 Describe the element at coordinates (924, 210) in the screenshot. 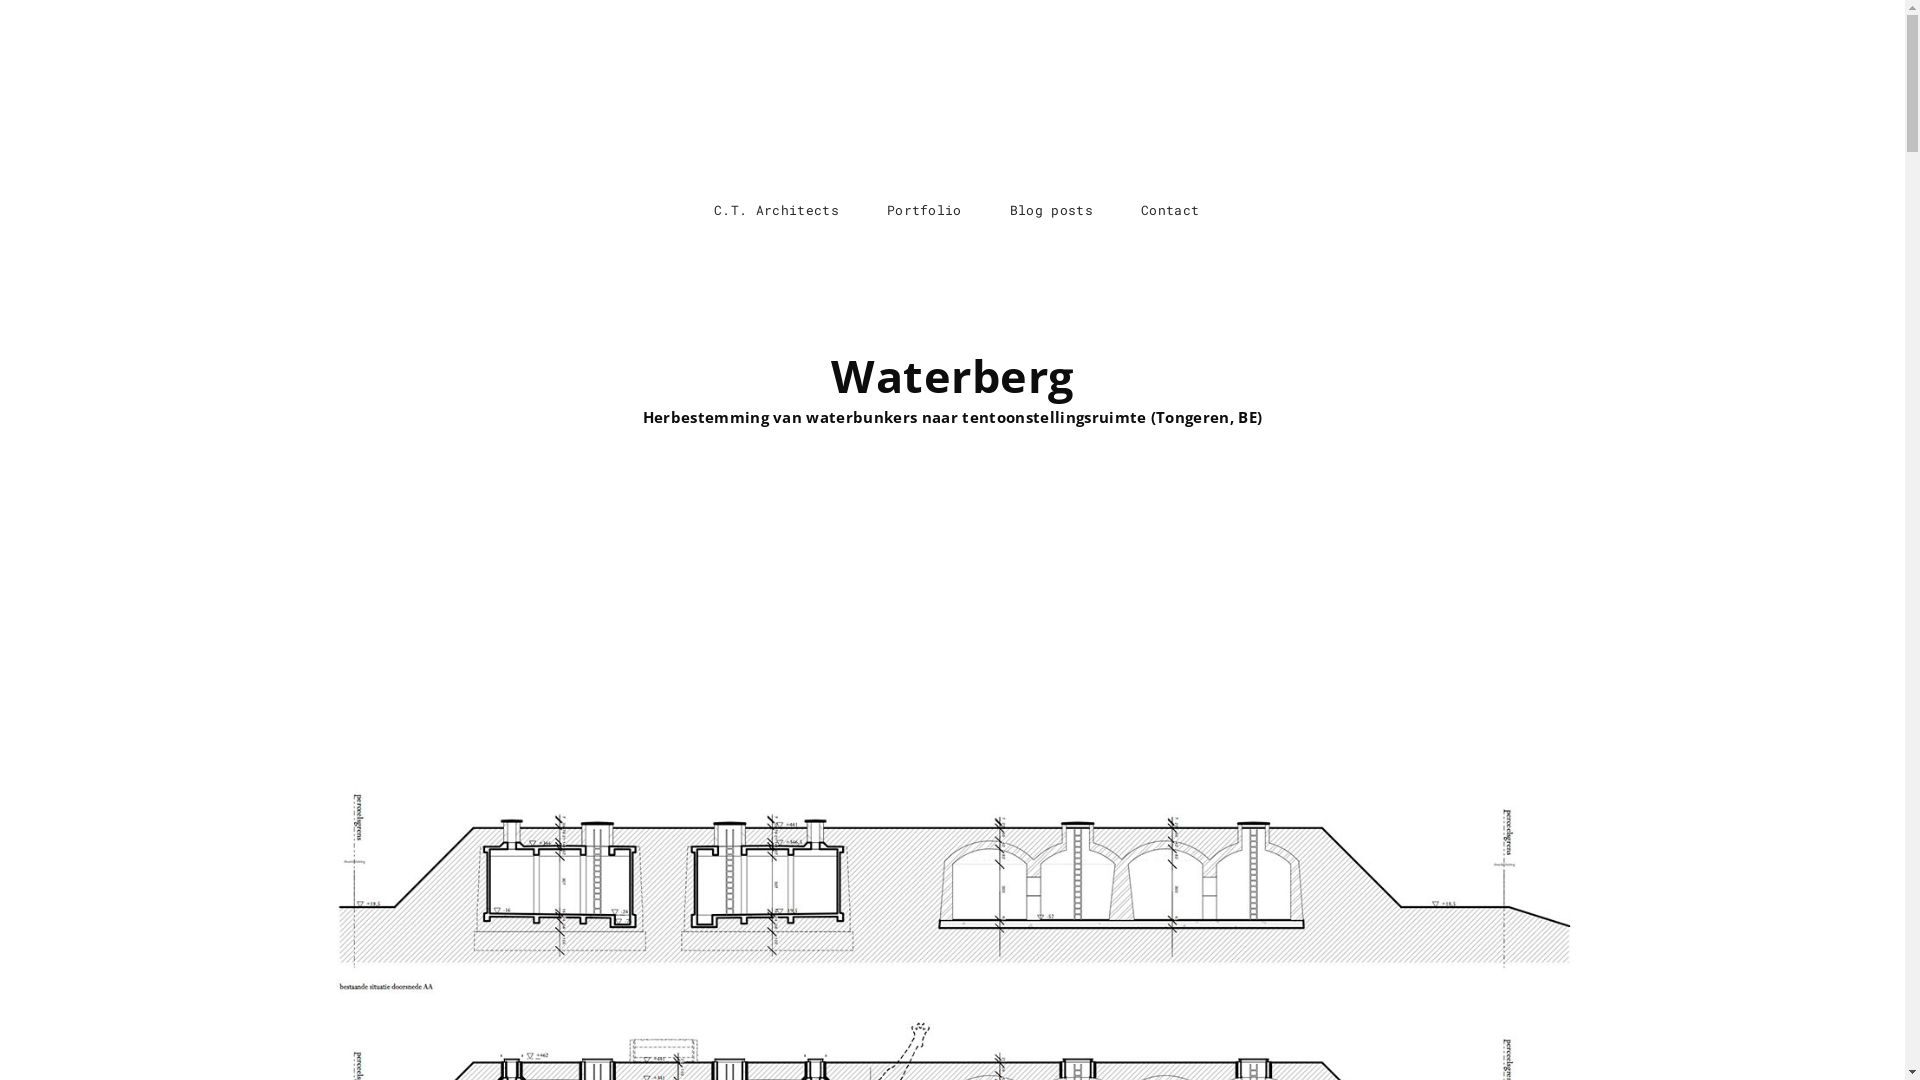

I see `Portfolio` at that location.